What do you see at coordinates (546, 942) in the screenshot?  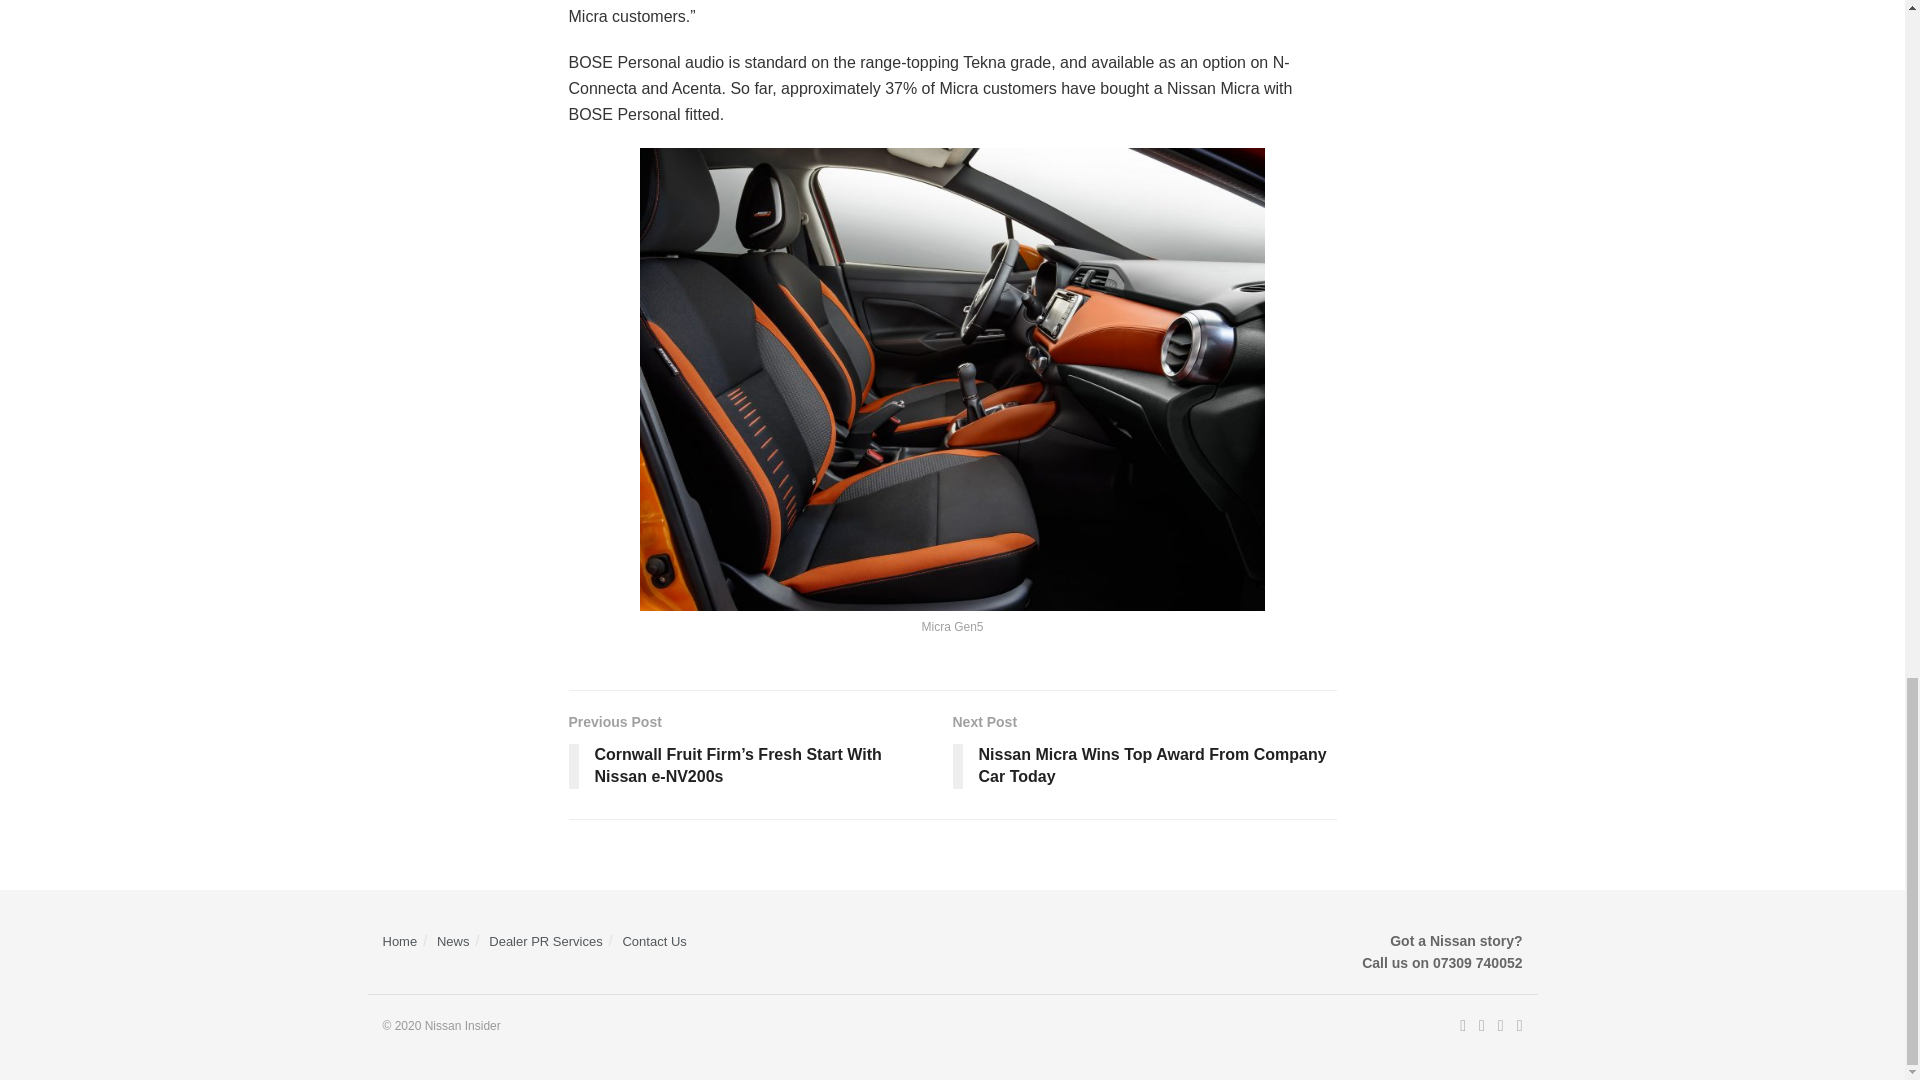 I see `Contact Us` at bounding box center [546, 942].